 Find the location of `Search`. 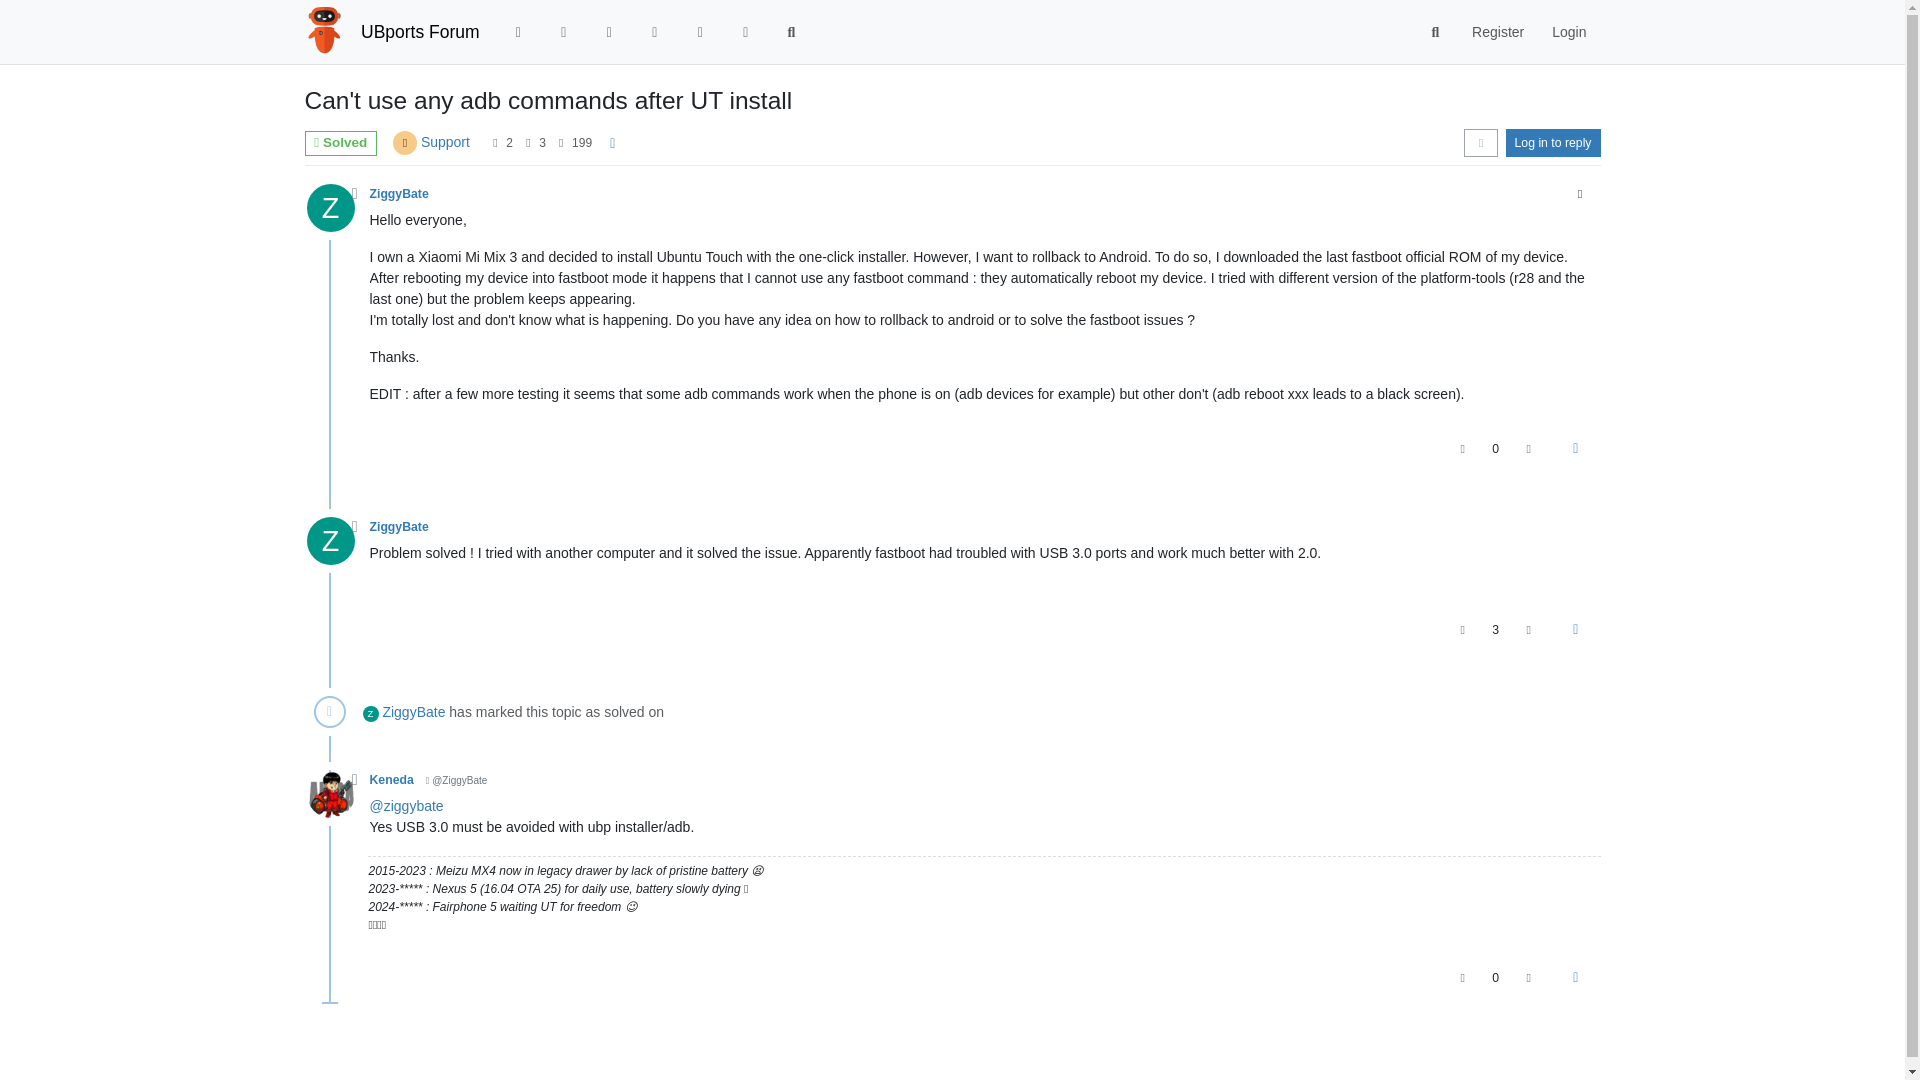

Search is located at coordinates (1436, 32).